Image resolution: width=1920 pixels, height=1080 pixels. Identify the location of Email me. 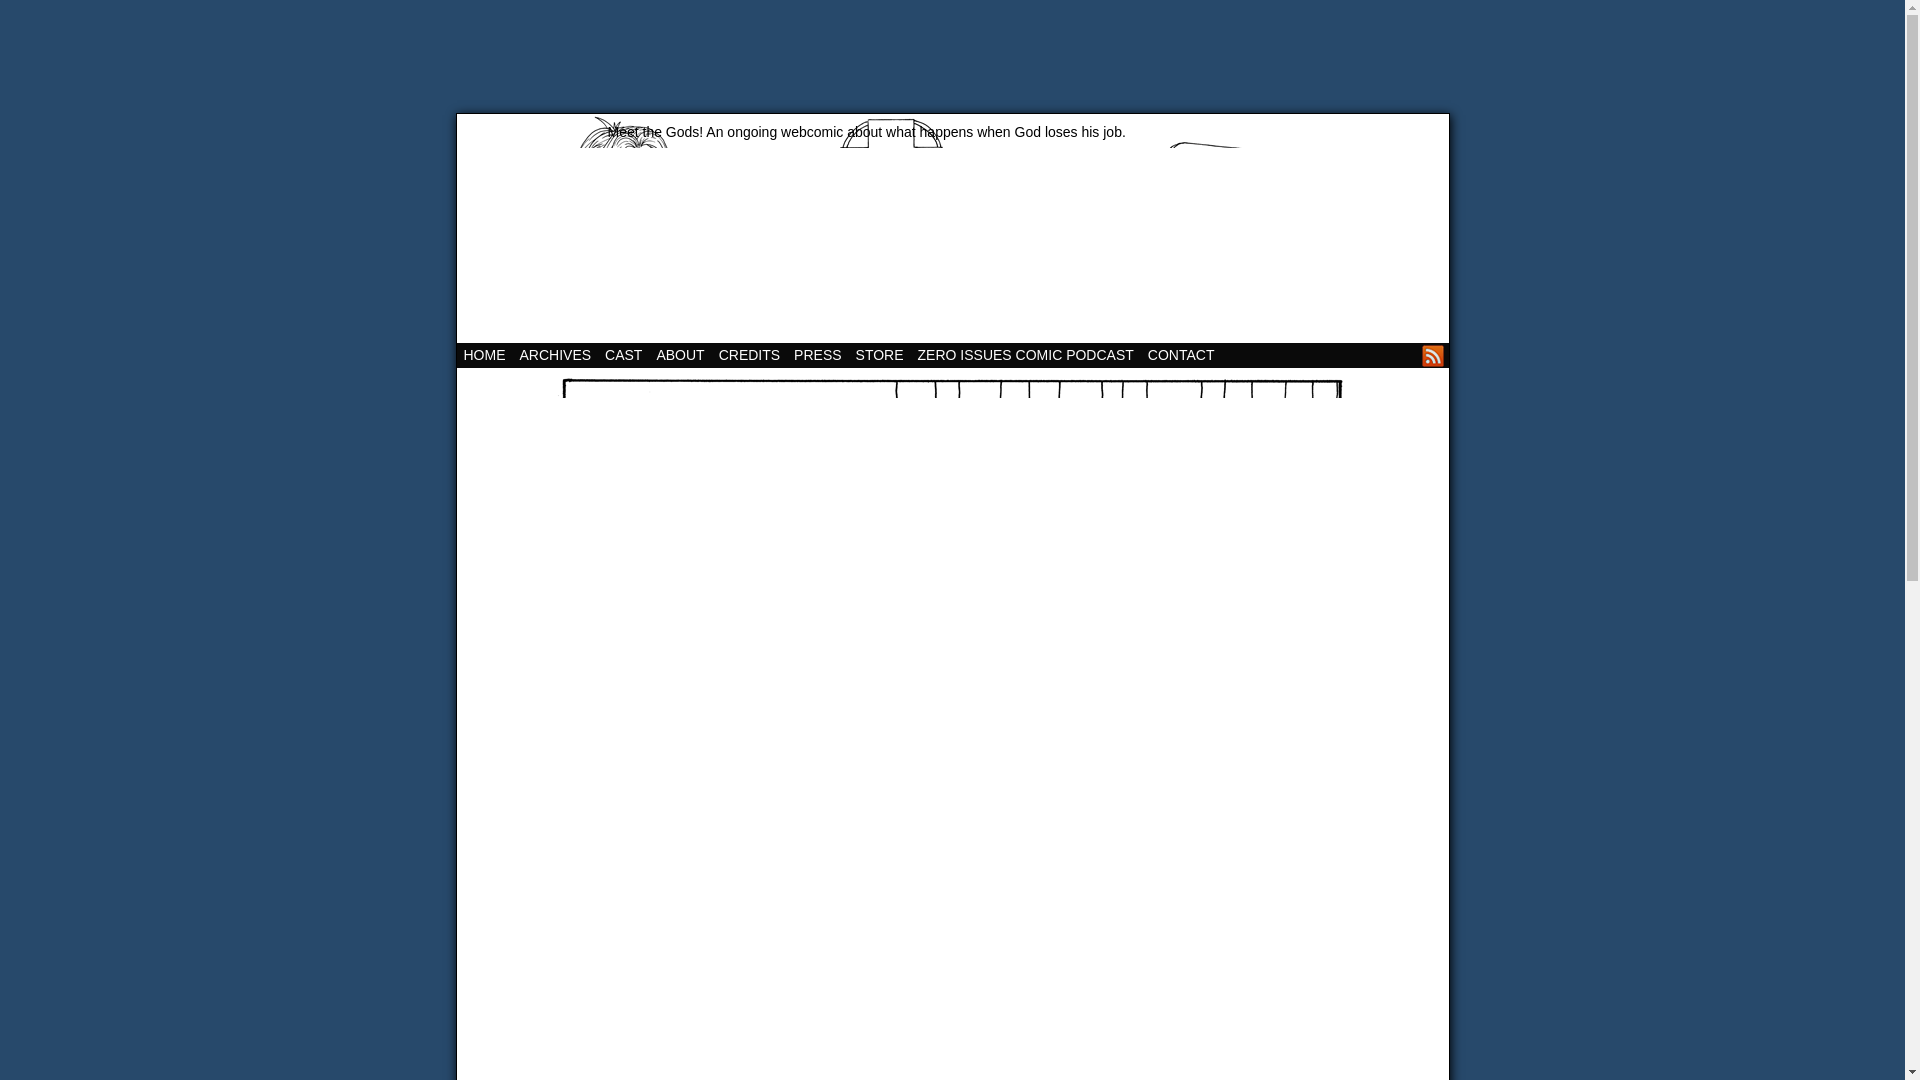
(1408, 356).